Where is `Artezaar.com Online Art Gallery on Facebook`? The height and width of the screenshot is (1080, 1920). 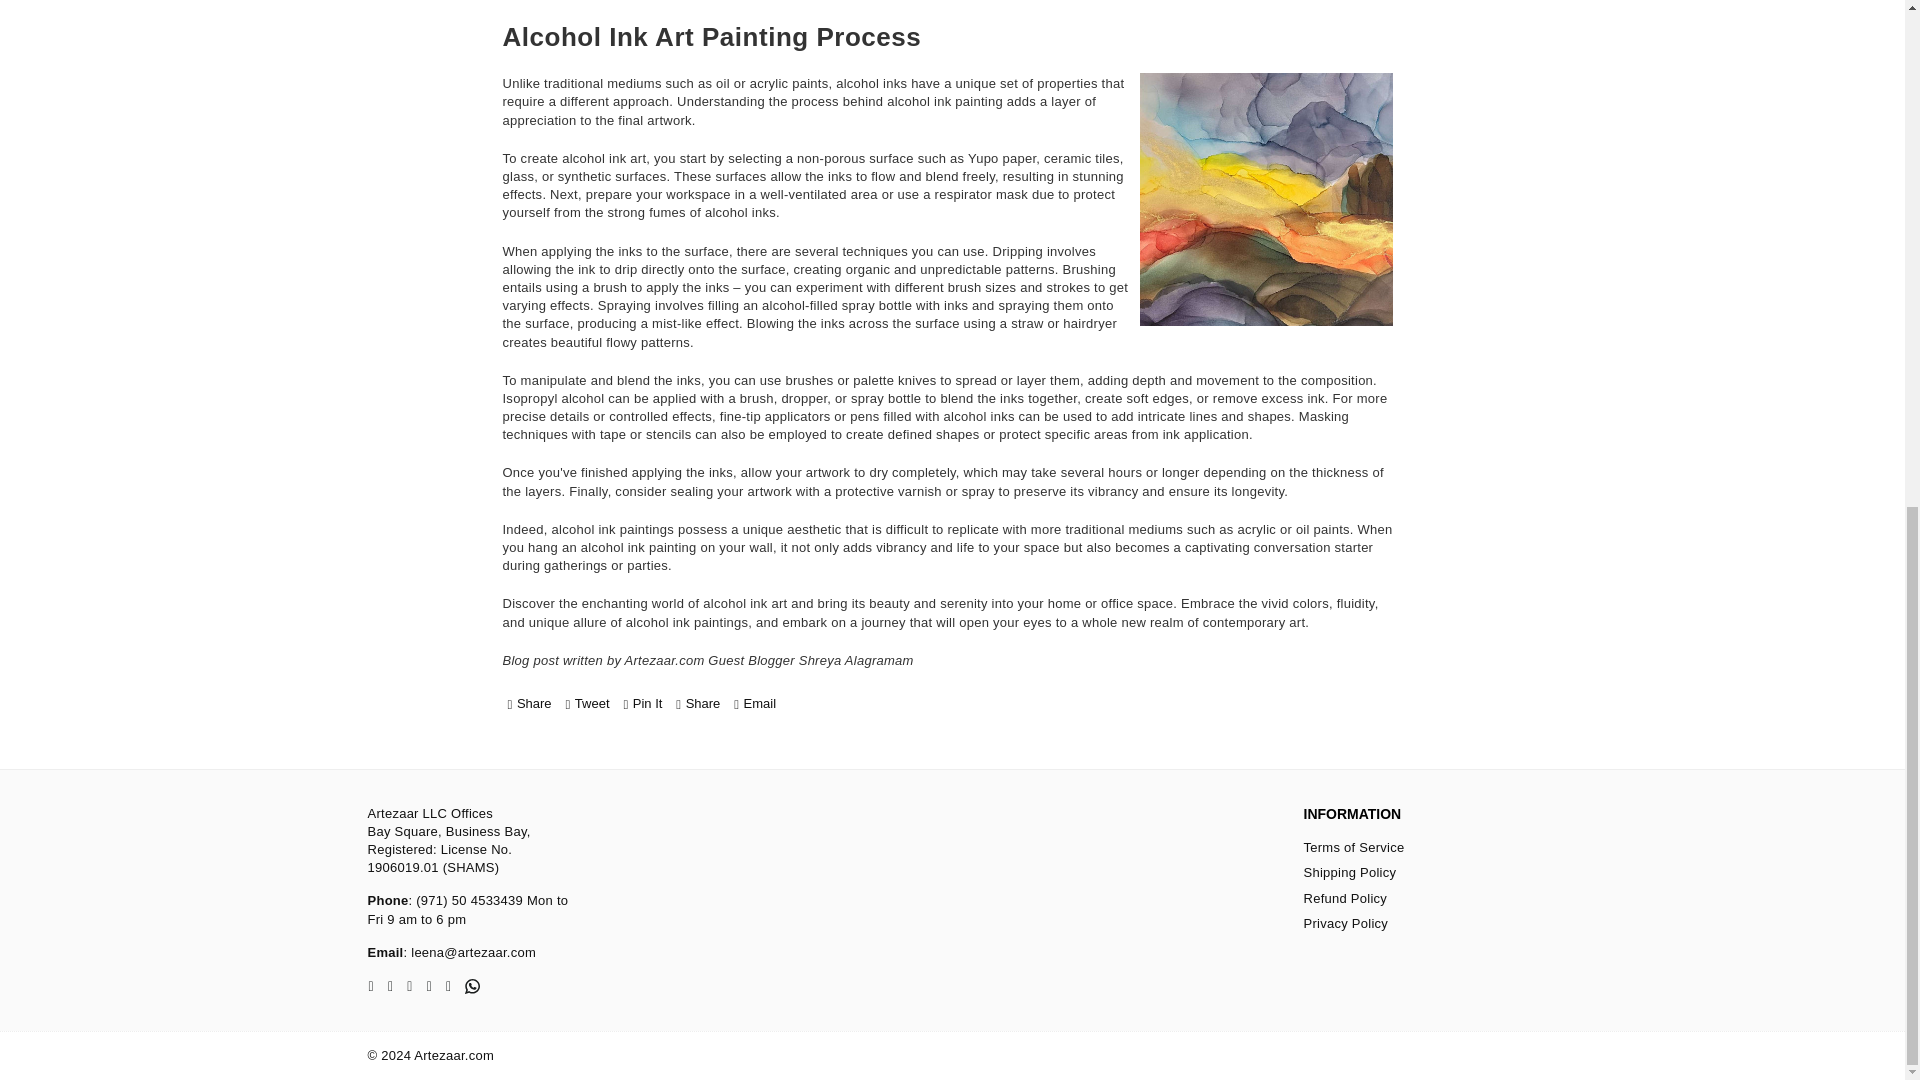
Artezaar.com Online Art Gallery on Facebook is located at coordinates (371, 986).